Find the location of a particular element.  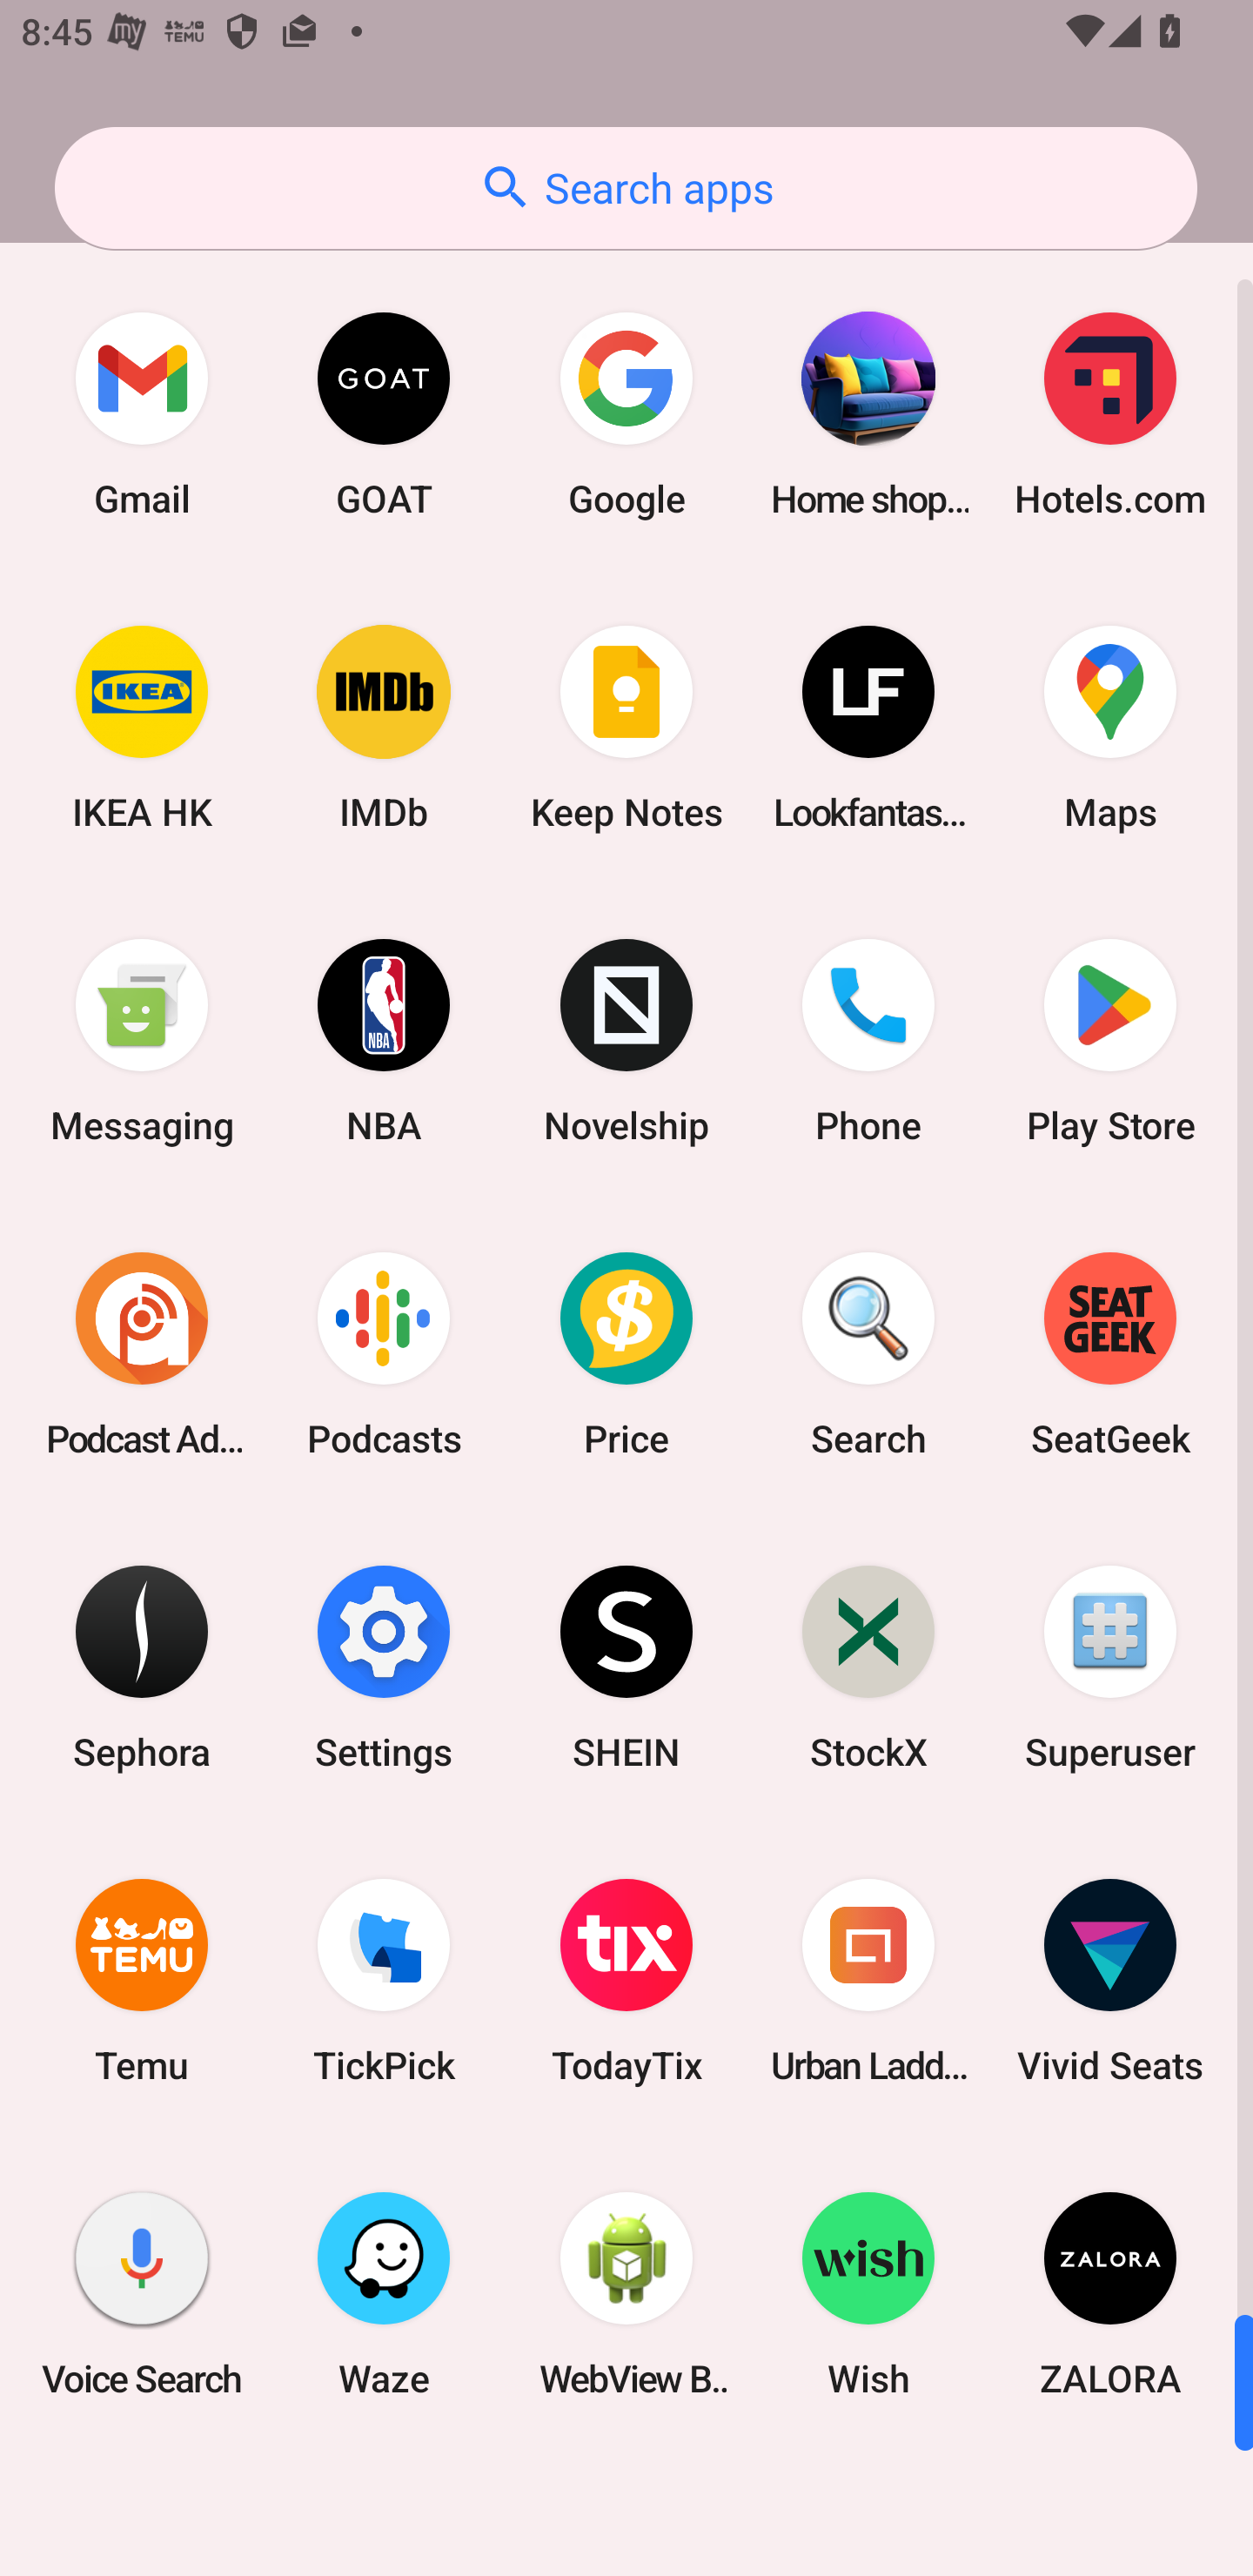

WebView Browser Tester is located at coordinates (626, 2293).